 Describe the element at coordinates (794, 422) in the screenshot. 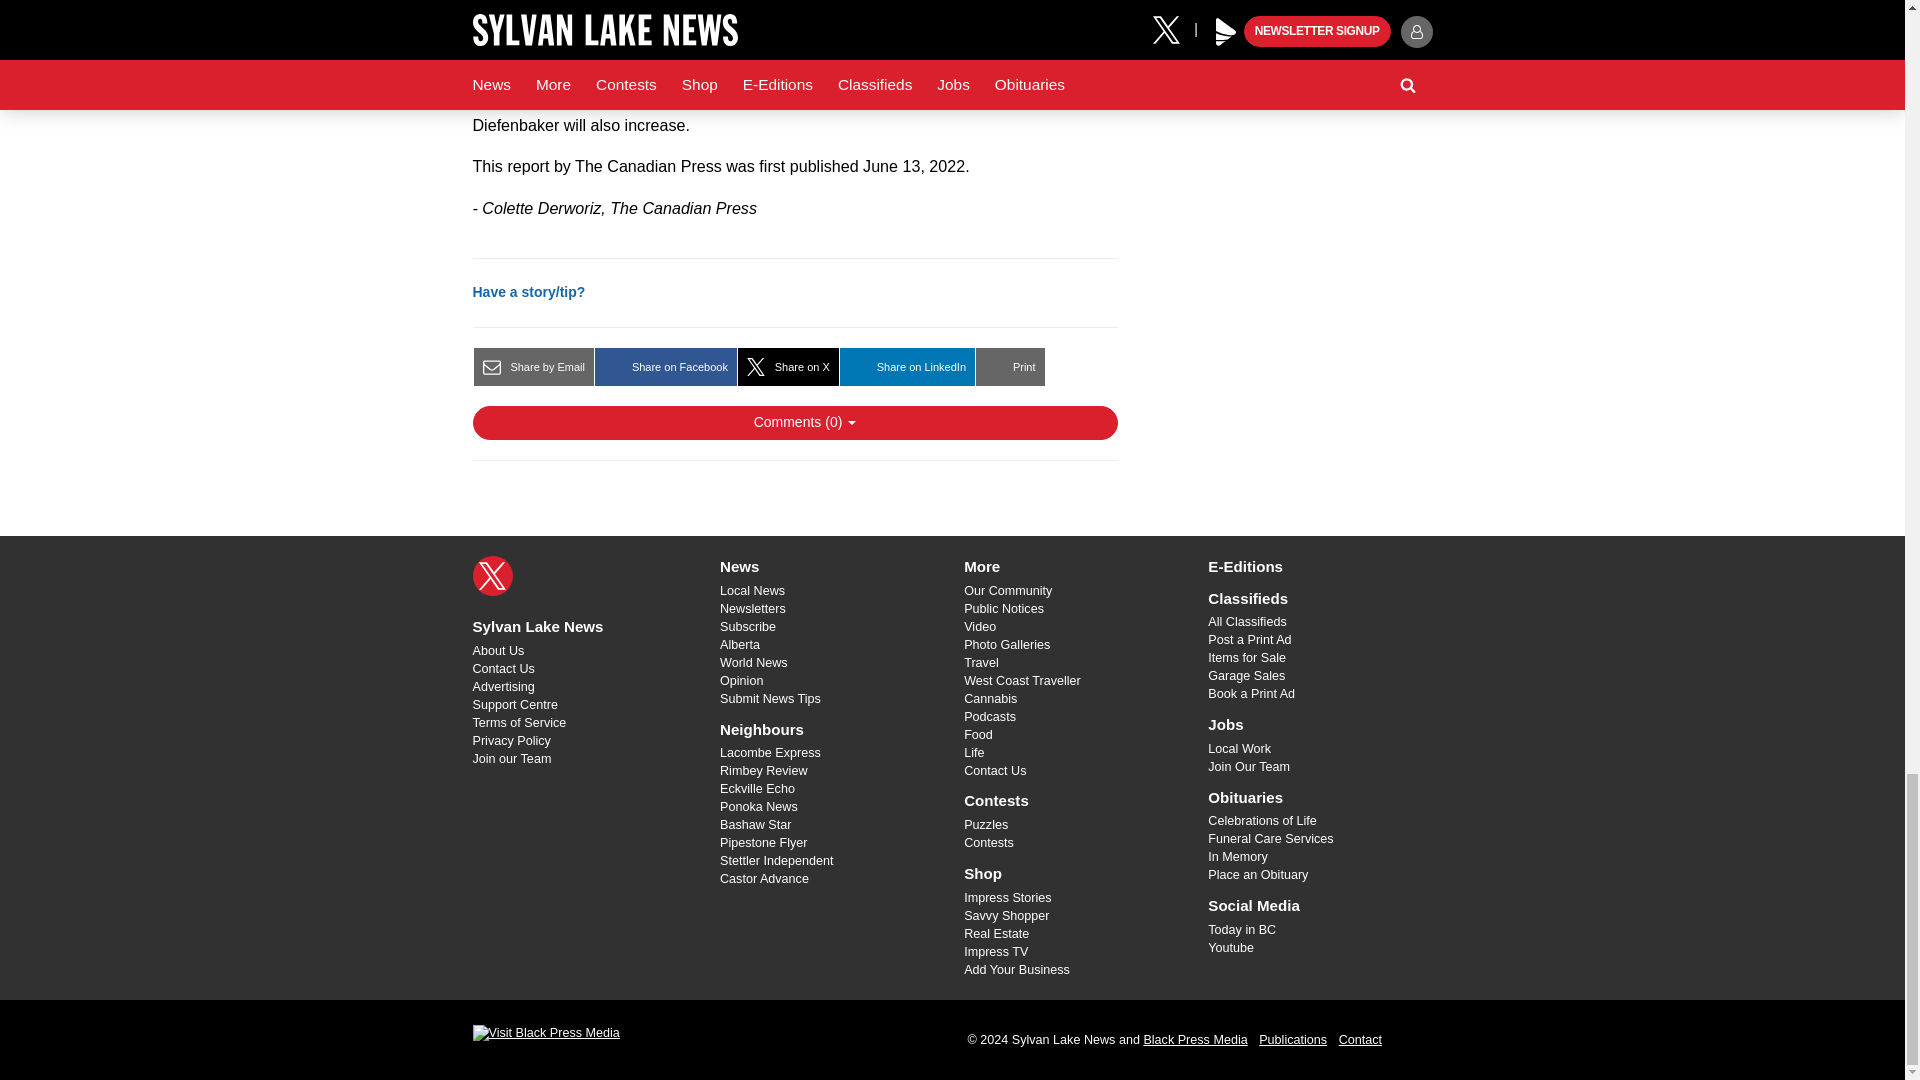

I see `Show Comments` at that location.